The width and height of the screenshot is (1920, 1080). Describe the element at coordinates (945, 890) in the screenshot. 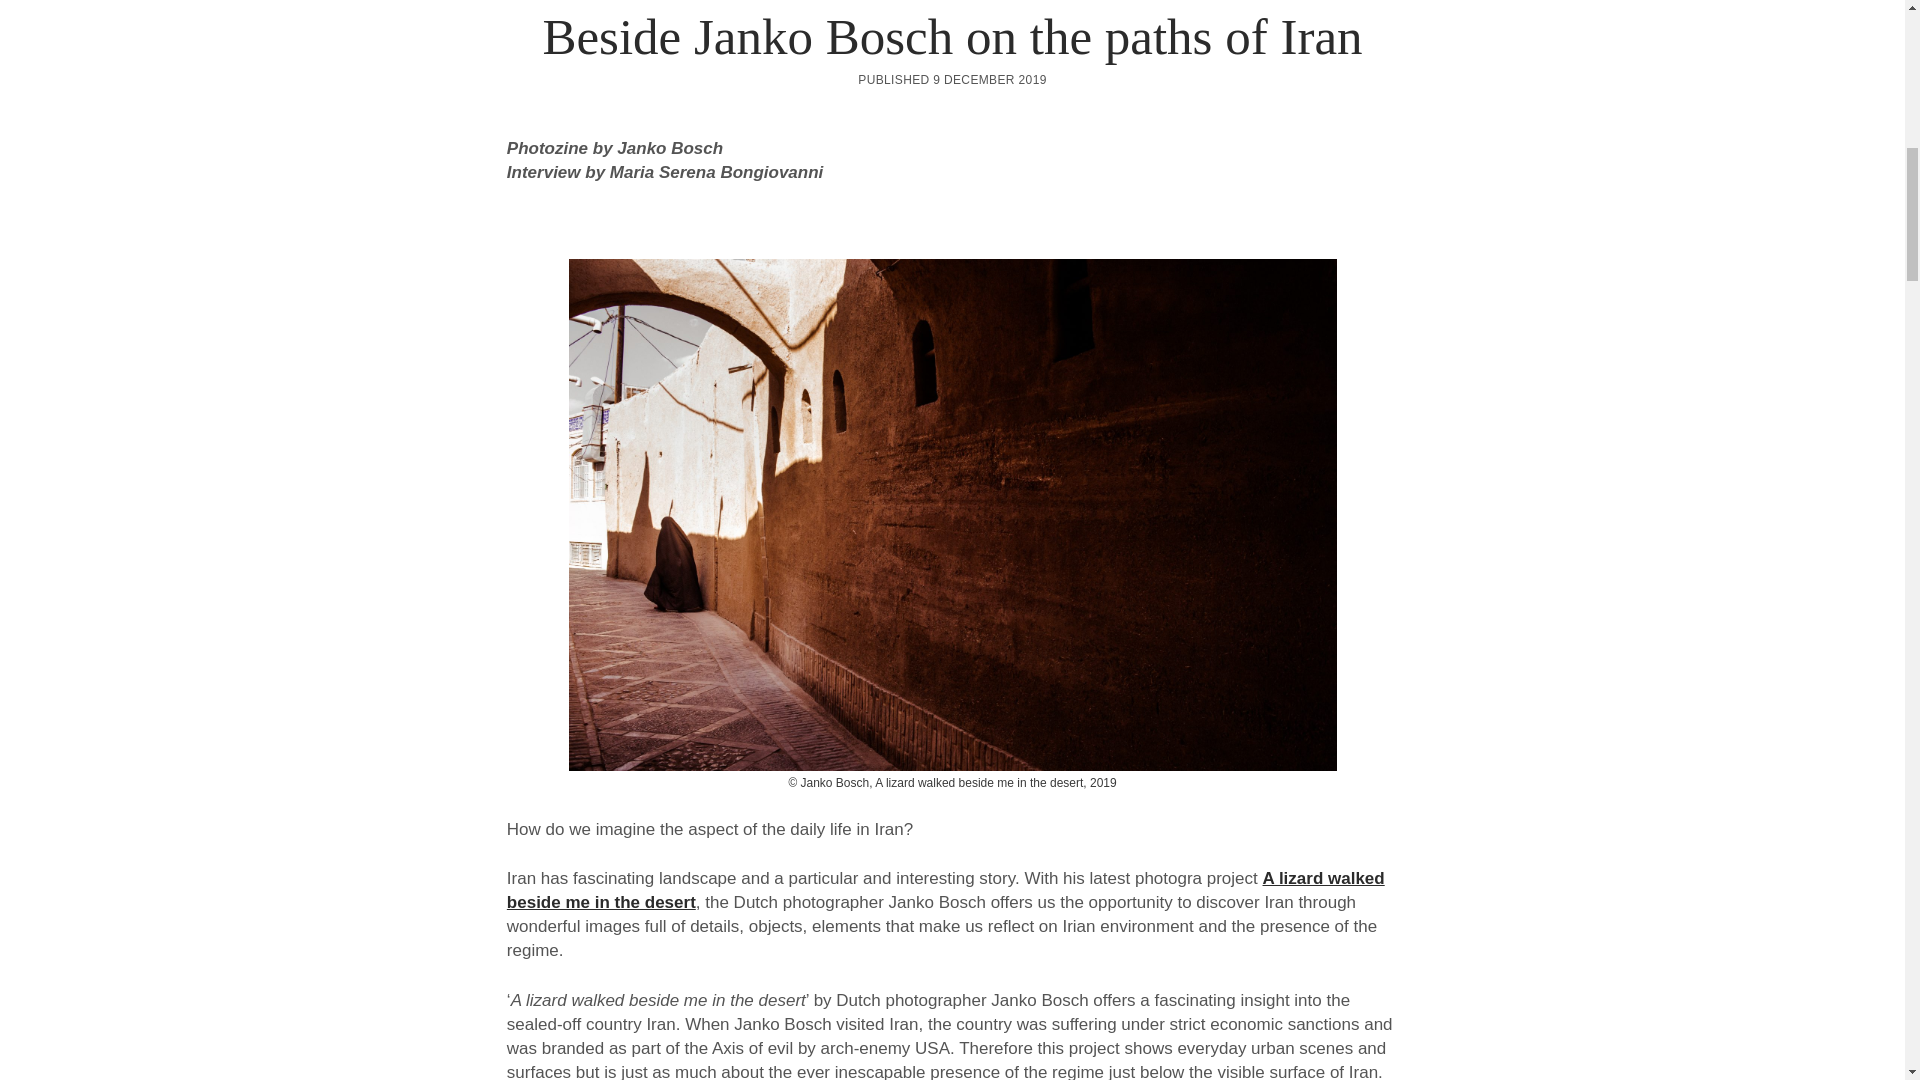

I see `A lizard walked beside me in the desert` at that location.